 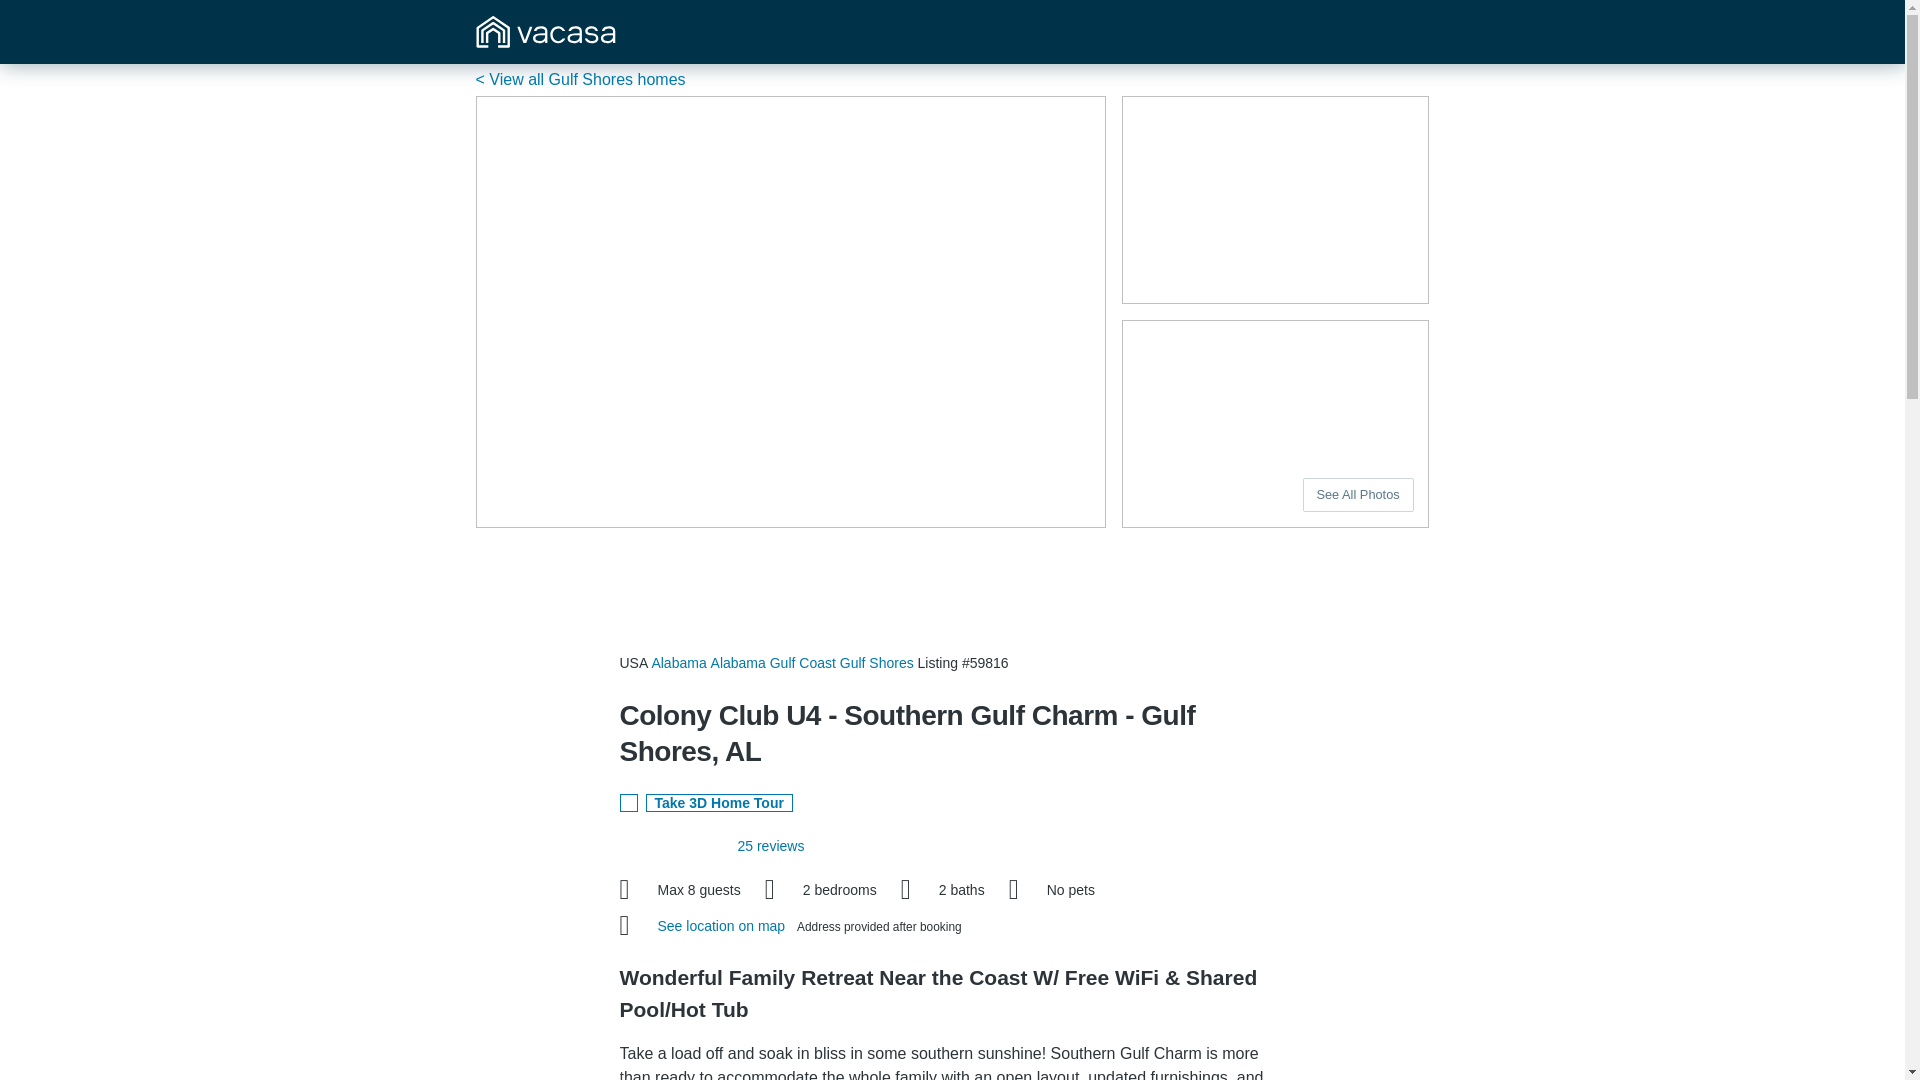 What do you see at coordinates (770, 846) in the screenshot?
I see `25 reviews` at bounding box center [770, 846].